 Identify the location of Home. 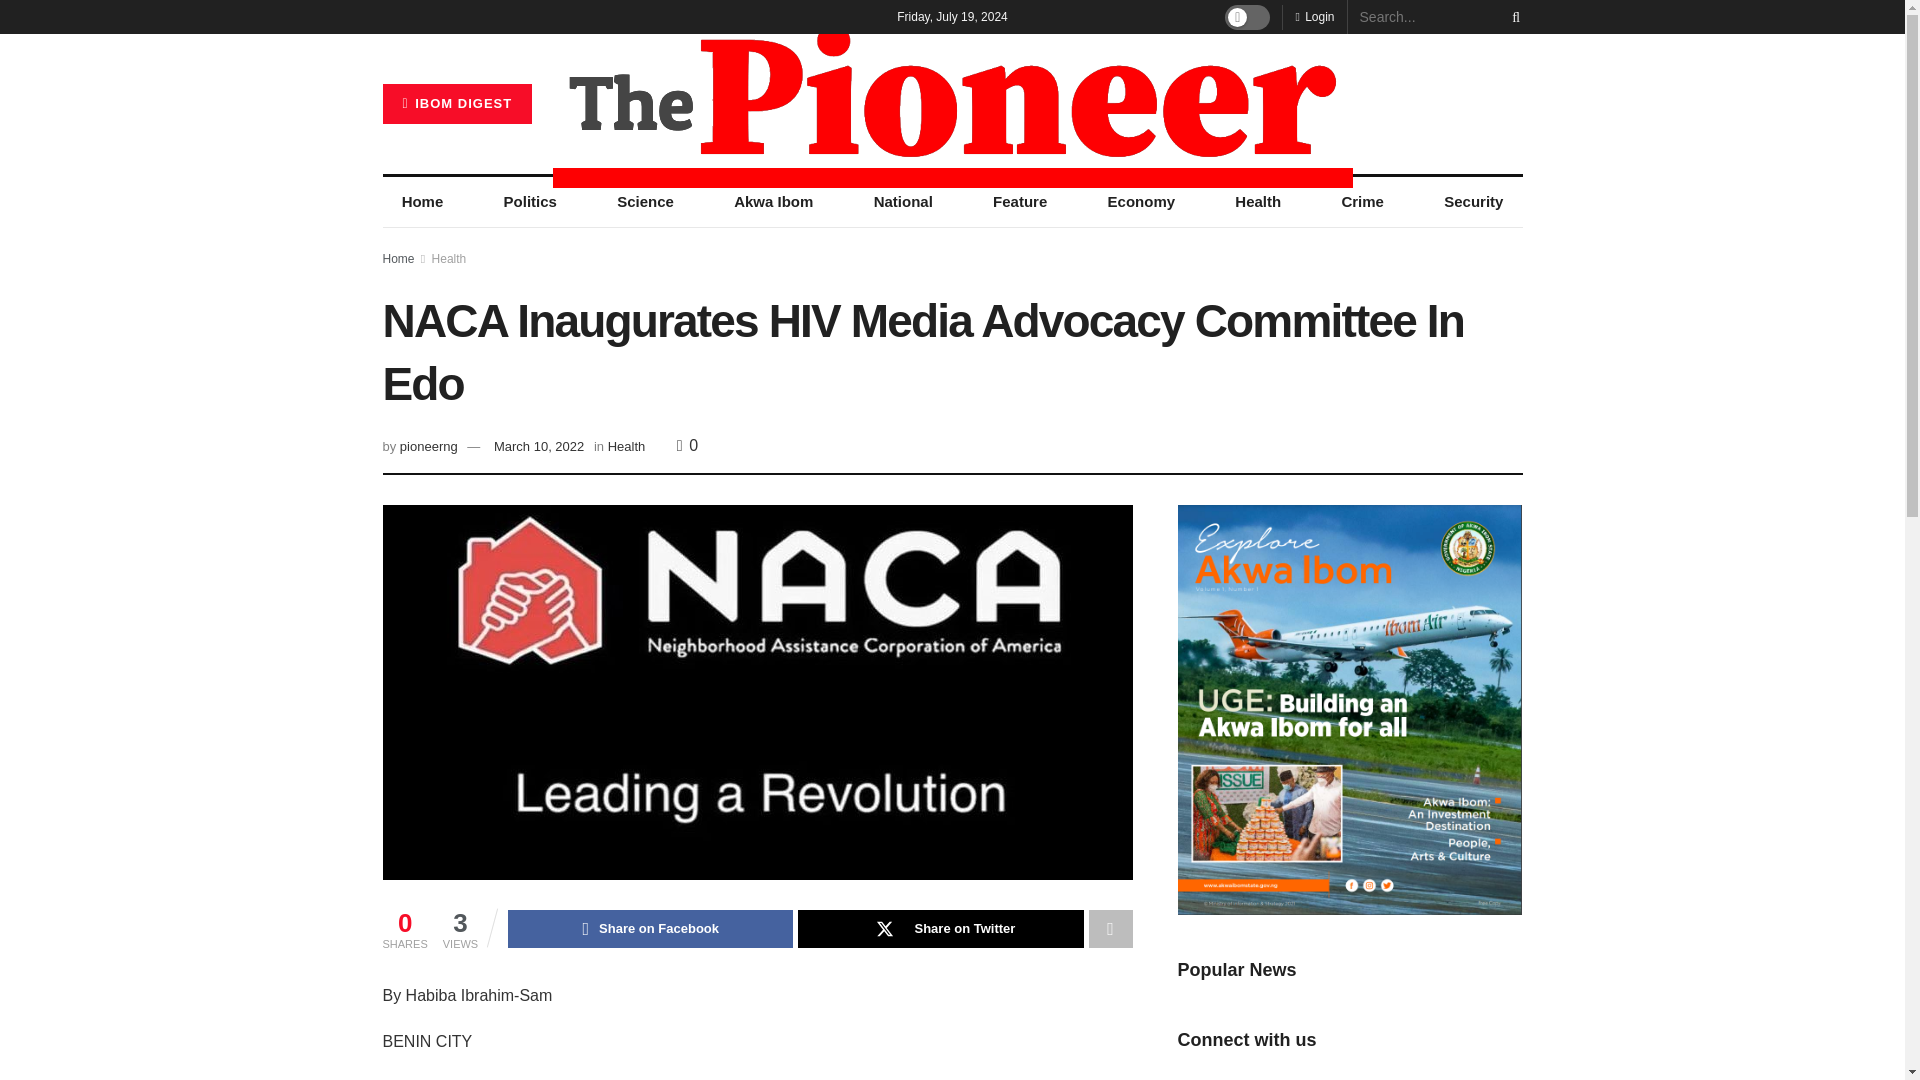
(398, 258).